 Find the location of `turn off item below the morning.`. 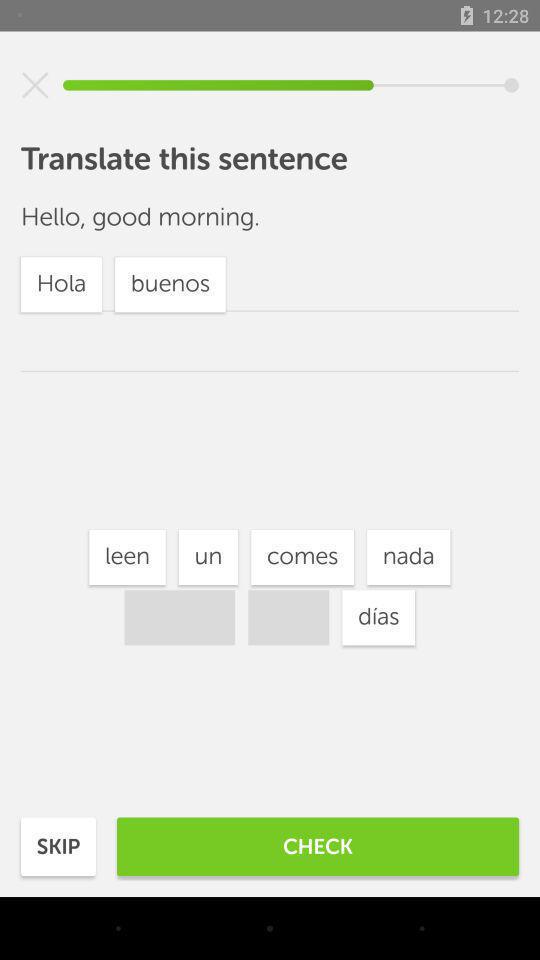

turn off item below the morning. is located at coordinates (302, 557).